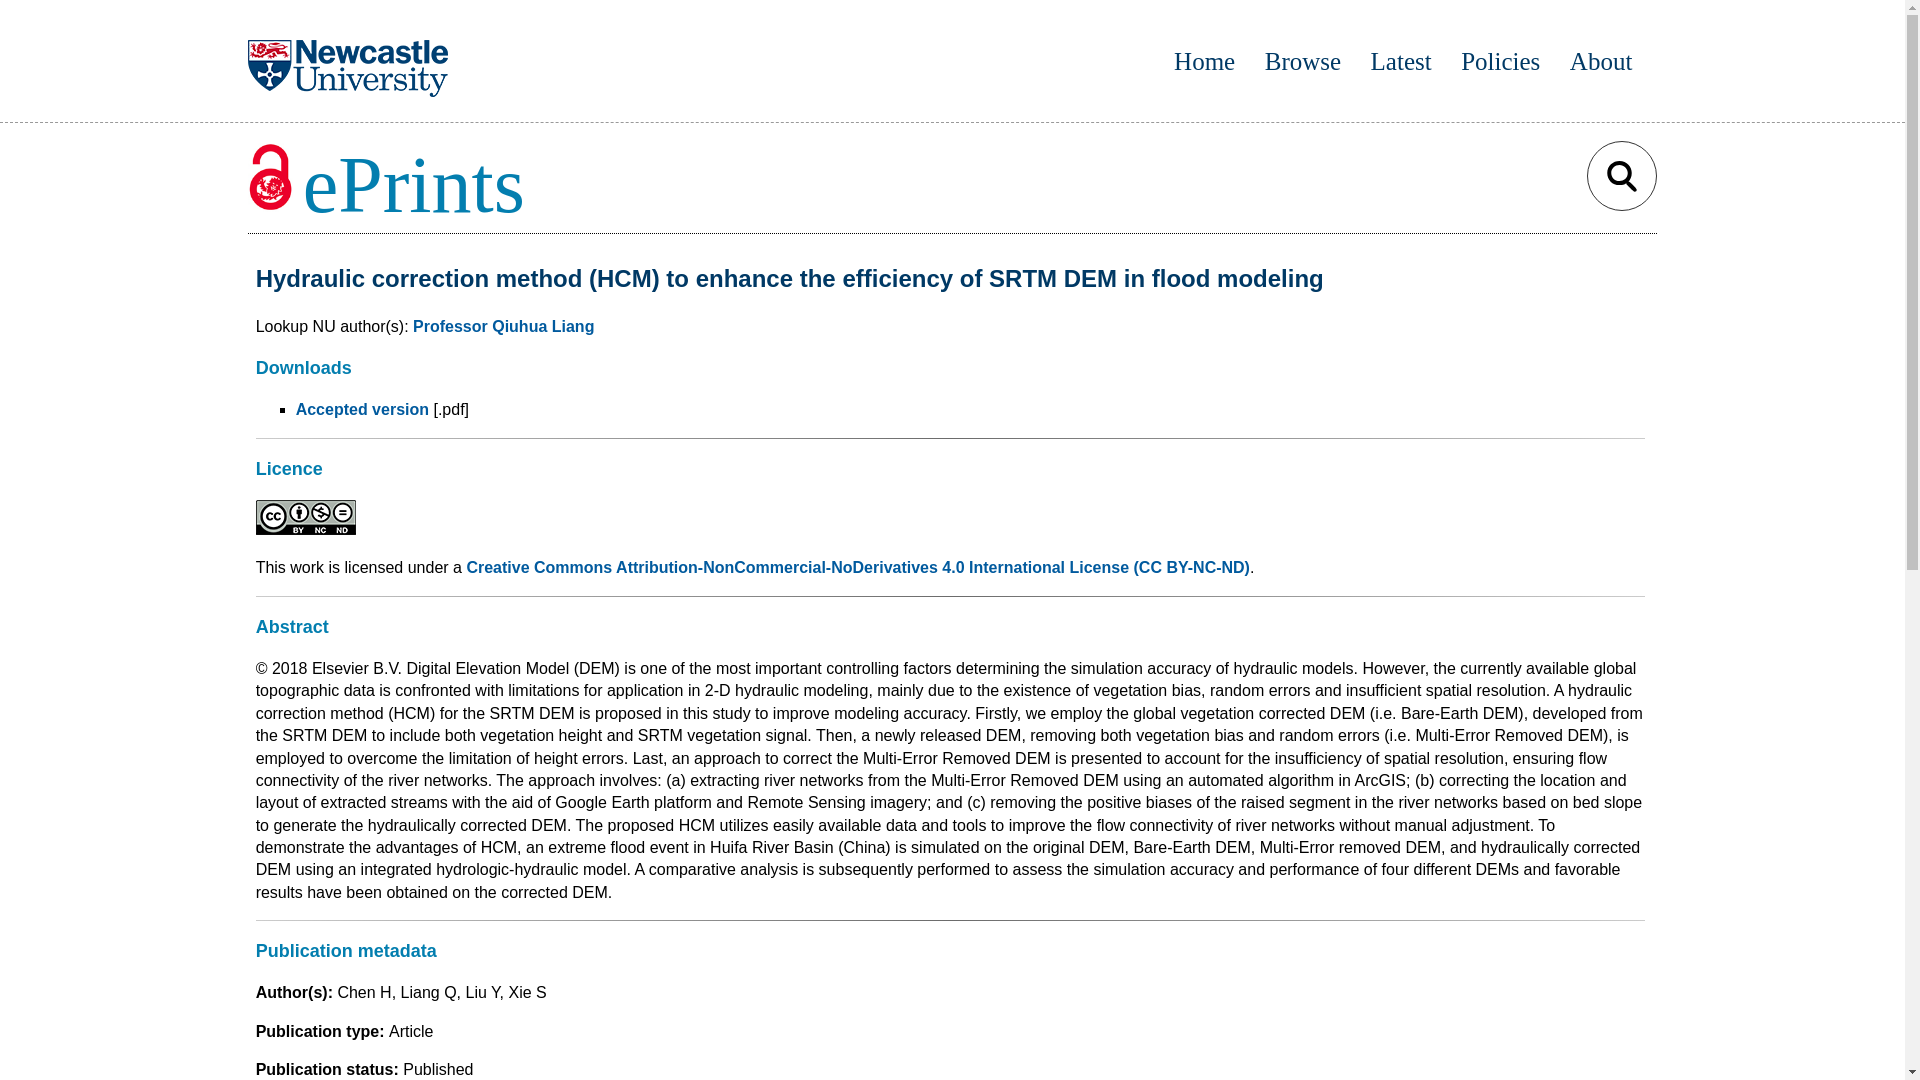 The width and height of the screenshot is (1920, 1080). What do you see at coordinates (1204, 60) in the screenshot?
I see `ePrints homepage` at bounding box center [1204, 60].